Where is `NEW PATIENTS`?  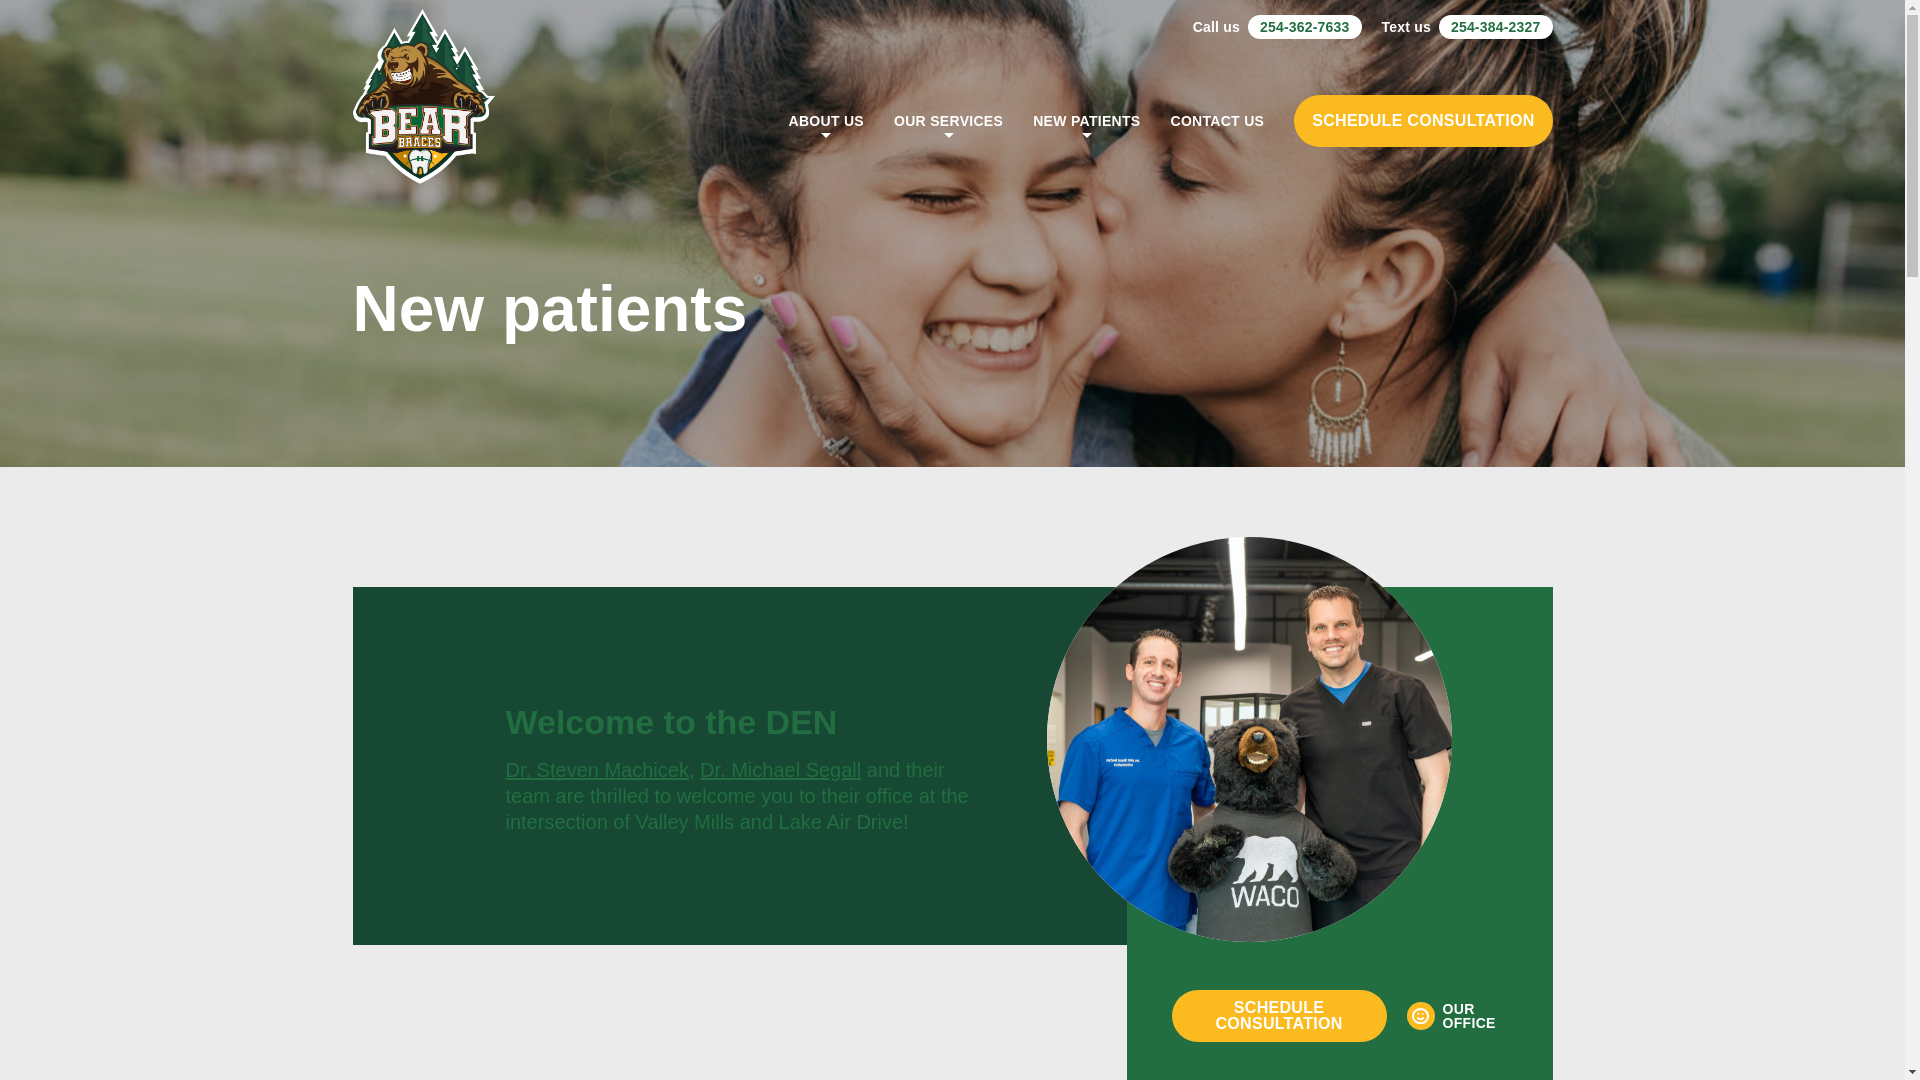 NEW PATIENTS is located at coordinates (1086, 120).